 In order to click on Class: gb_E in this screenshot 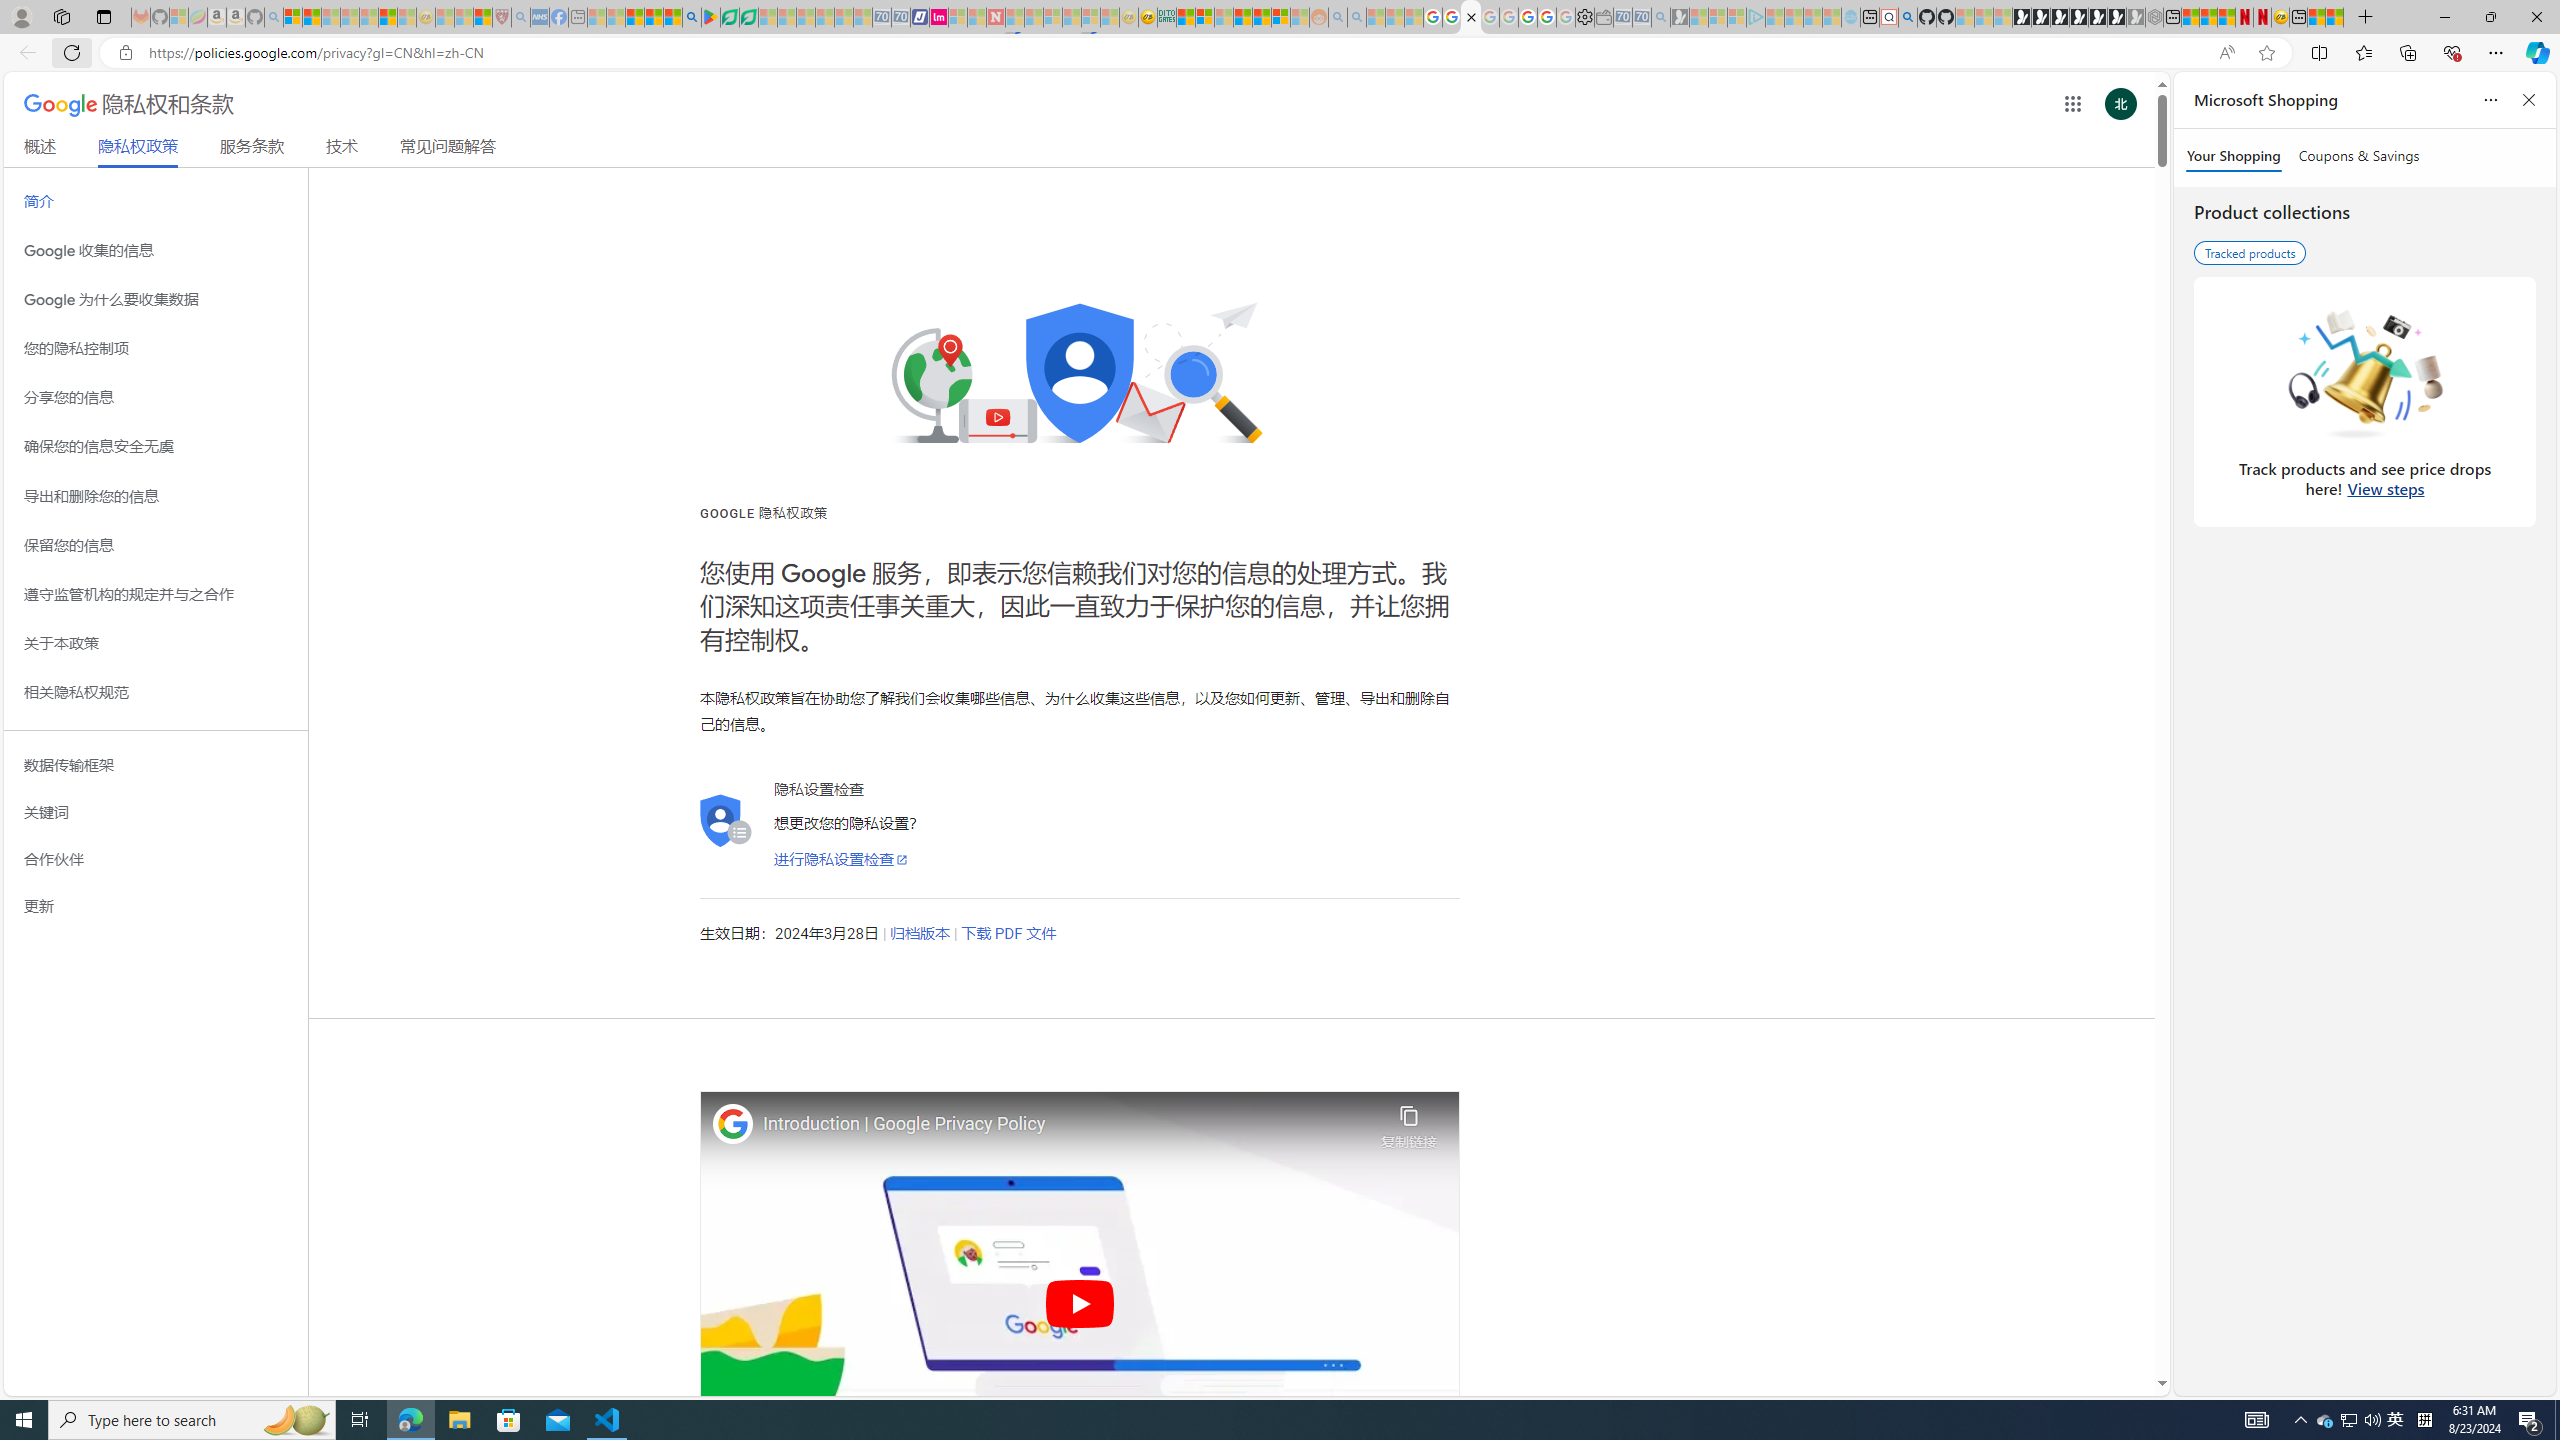, I will do `click(2072, 104)`.